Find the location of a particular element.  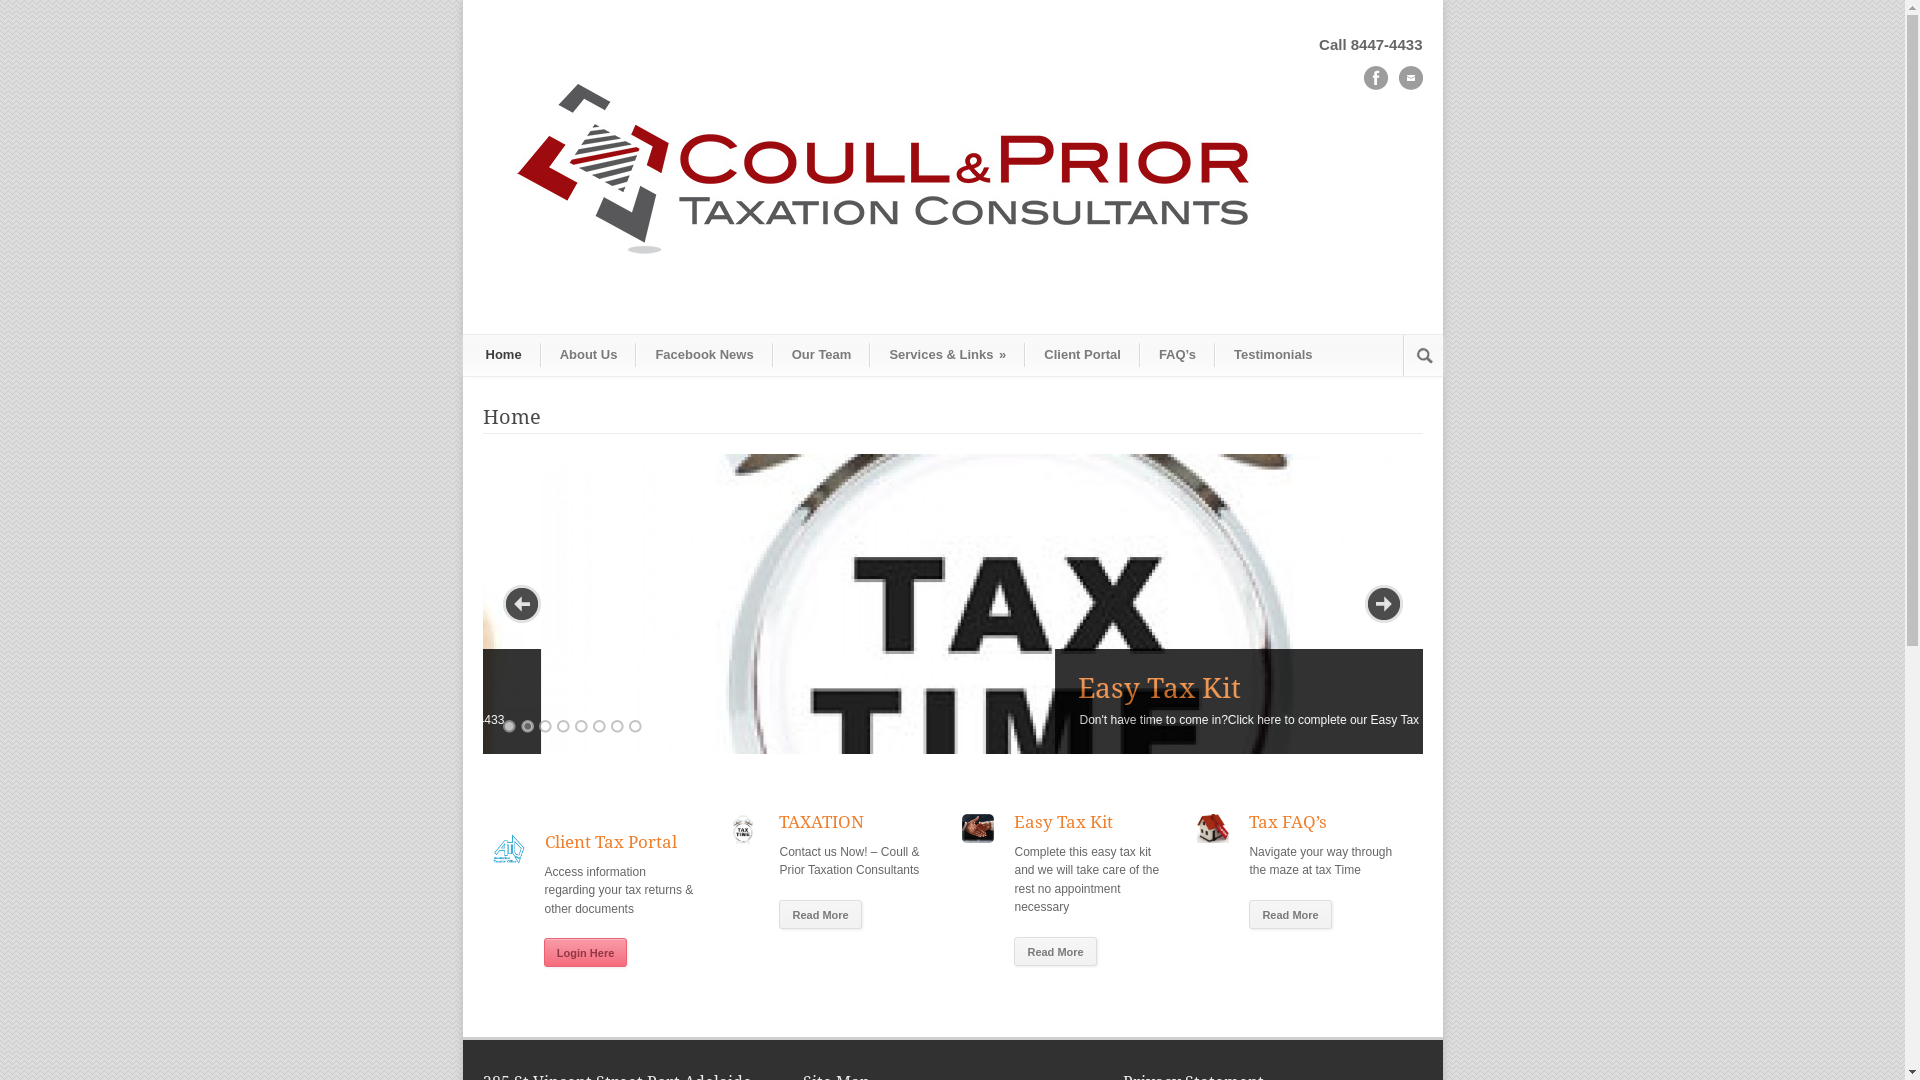

Client Portal is located at coordinates (1082, 355).